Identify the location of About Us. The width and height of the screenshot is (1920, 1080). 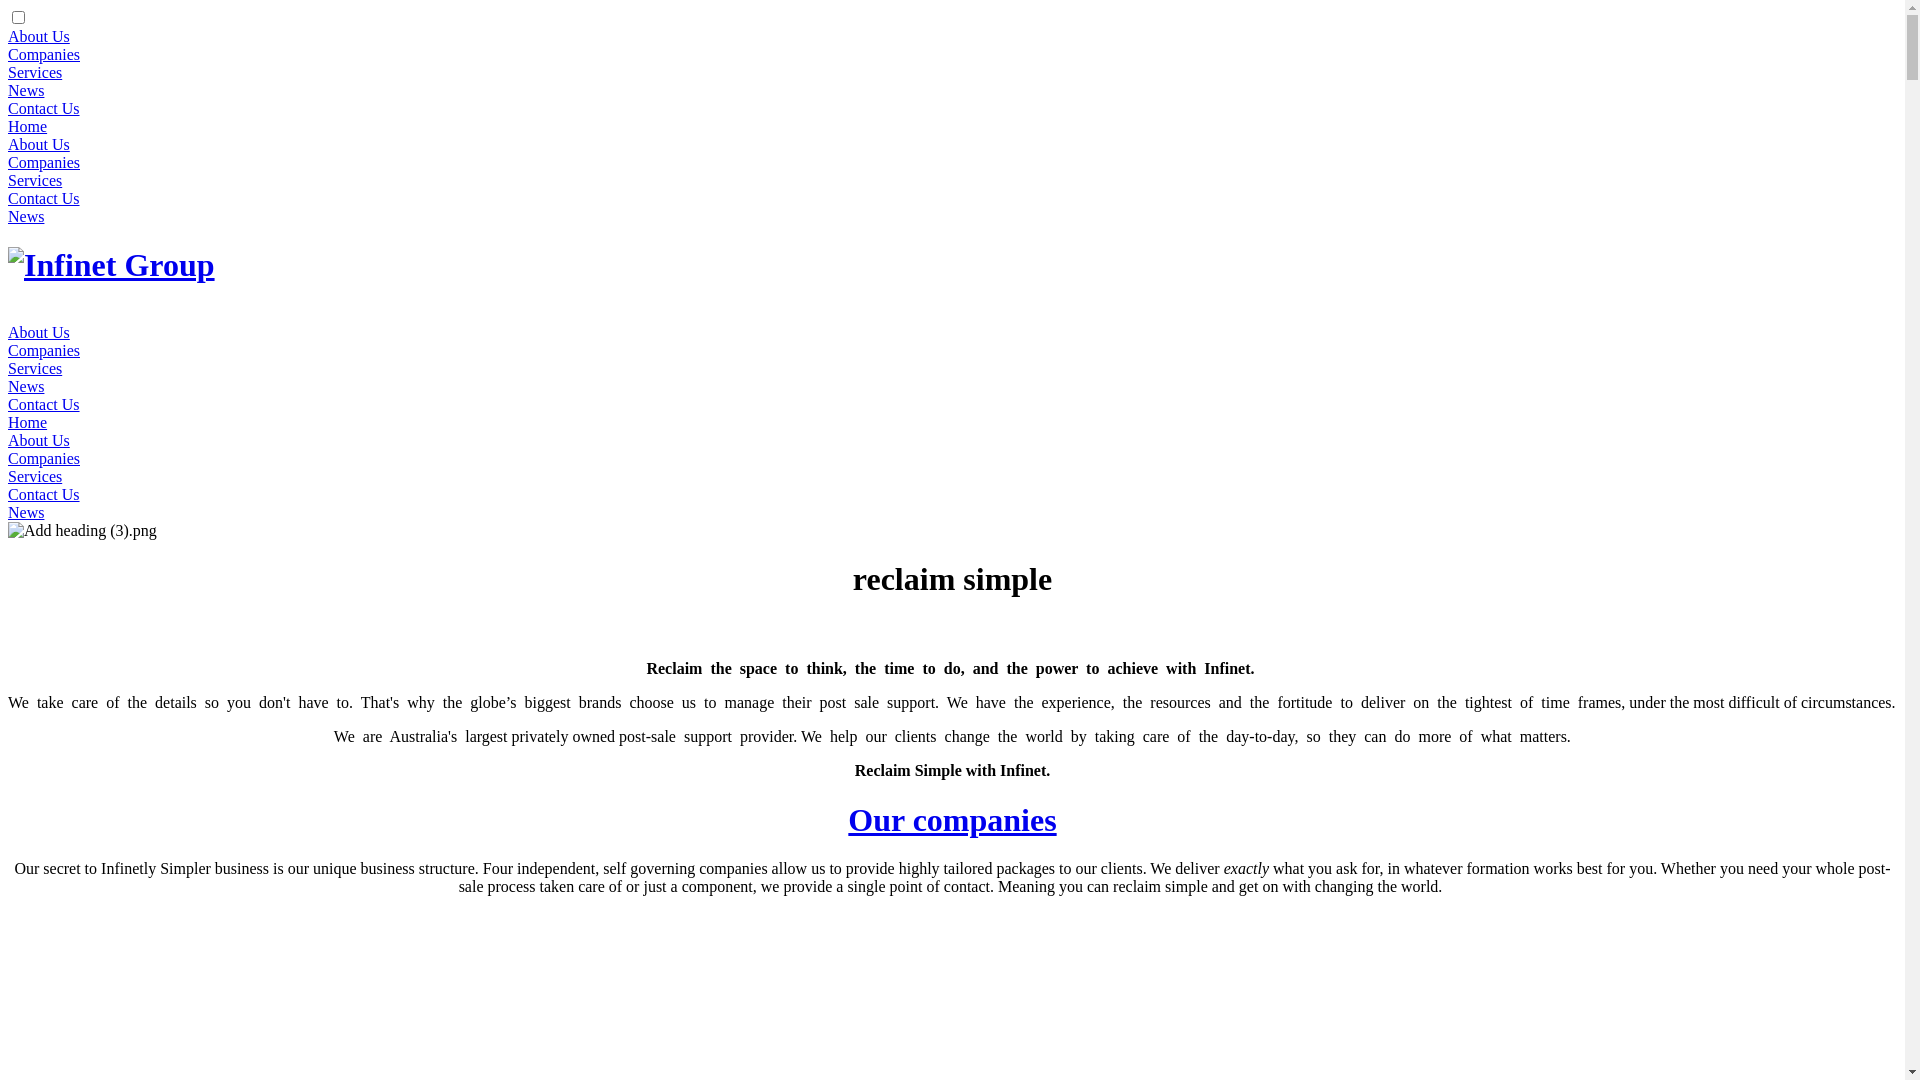
(39, 36).